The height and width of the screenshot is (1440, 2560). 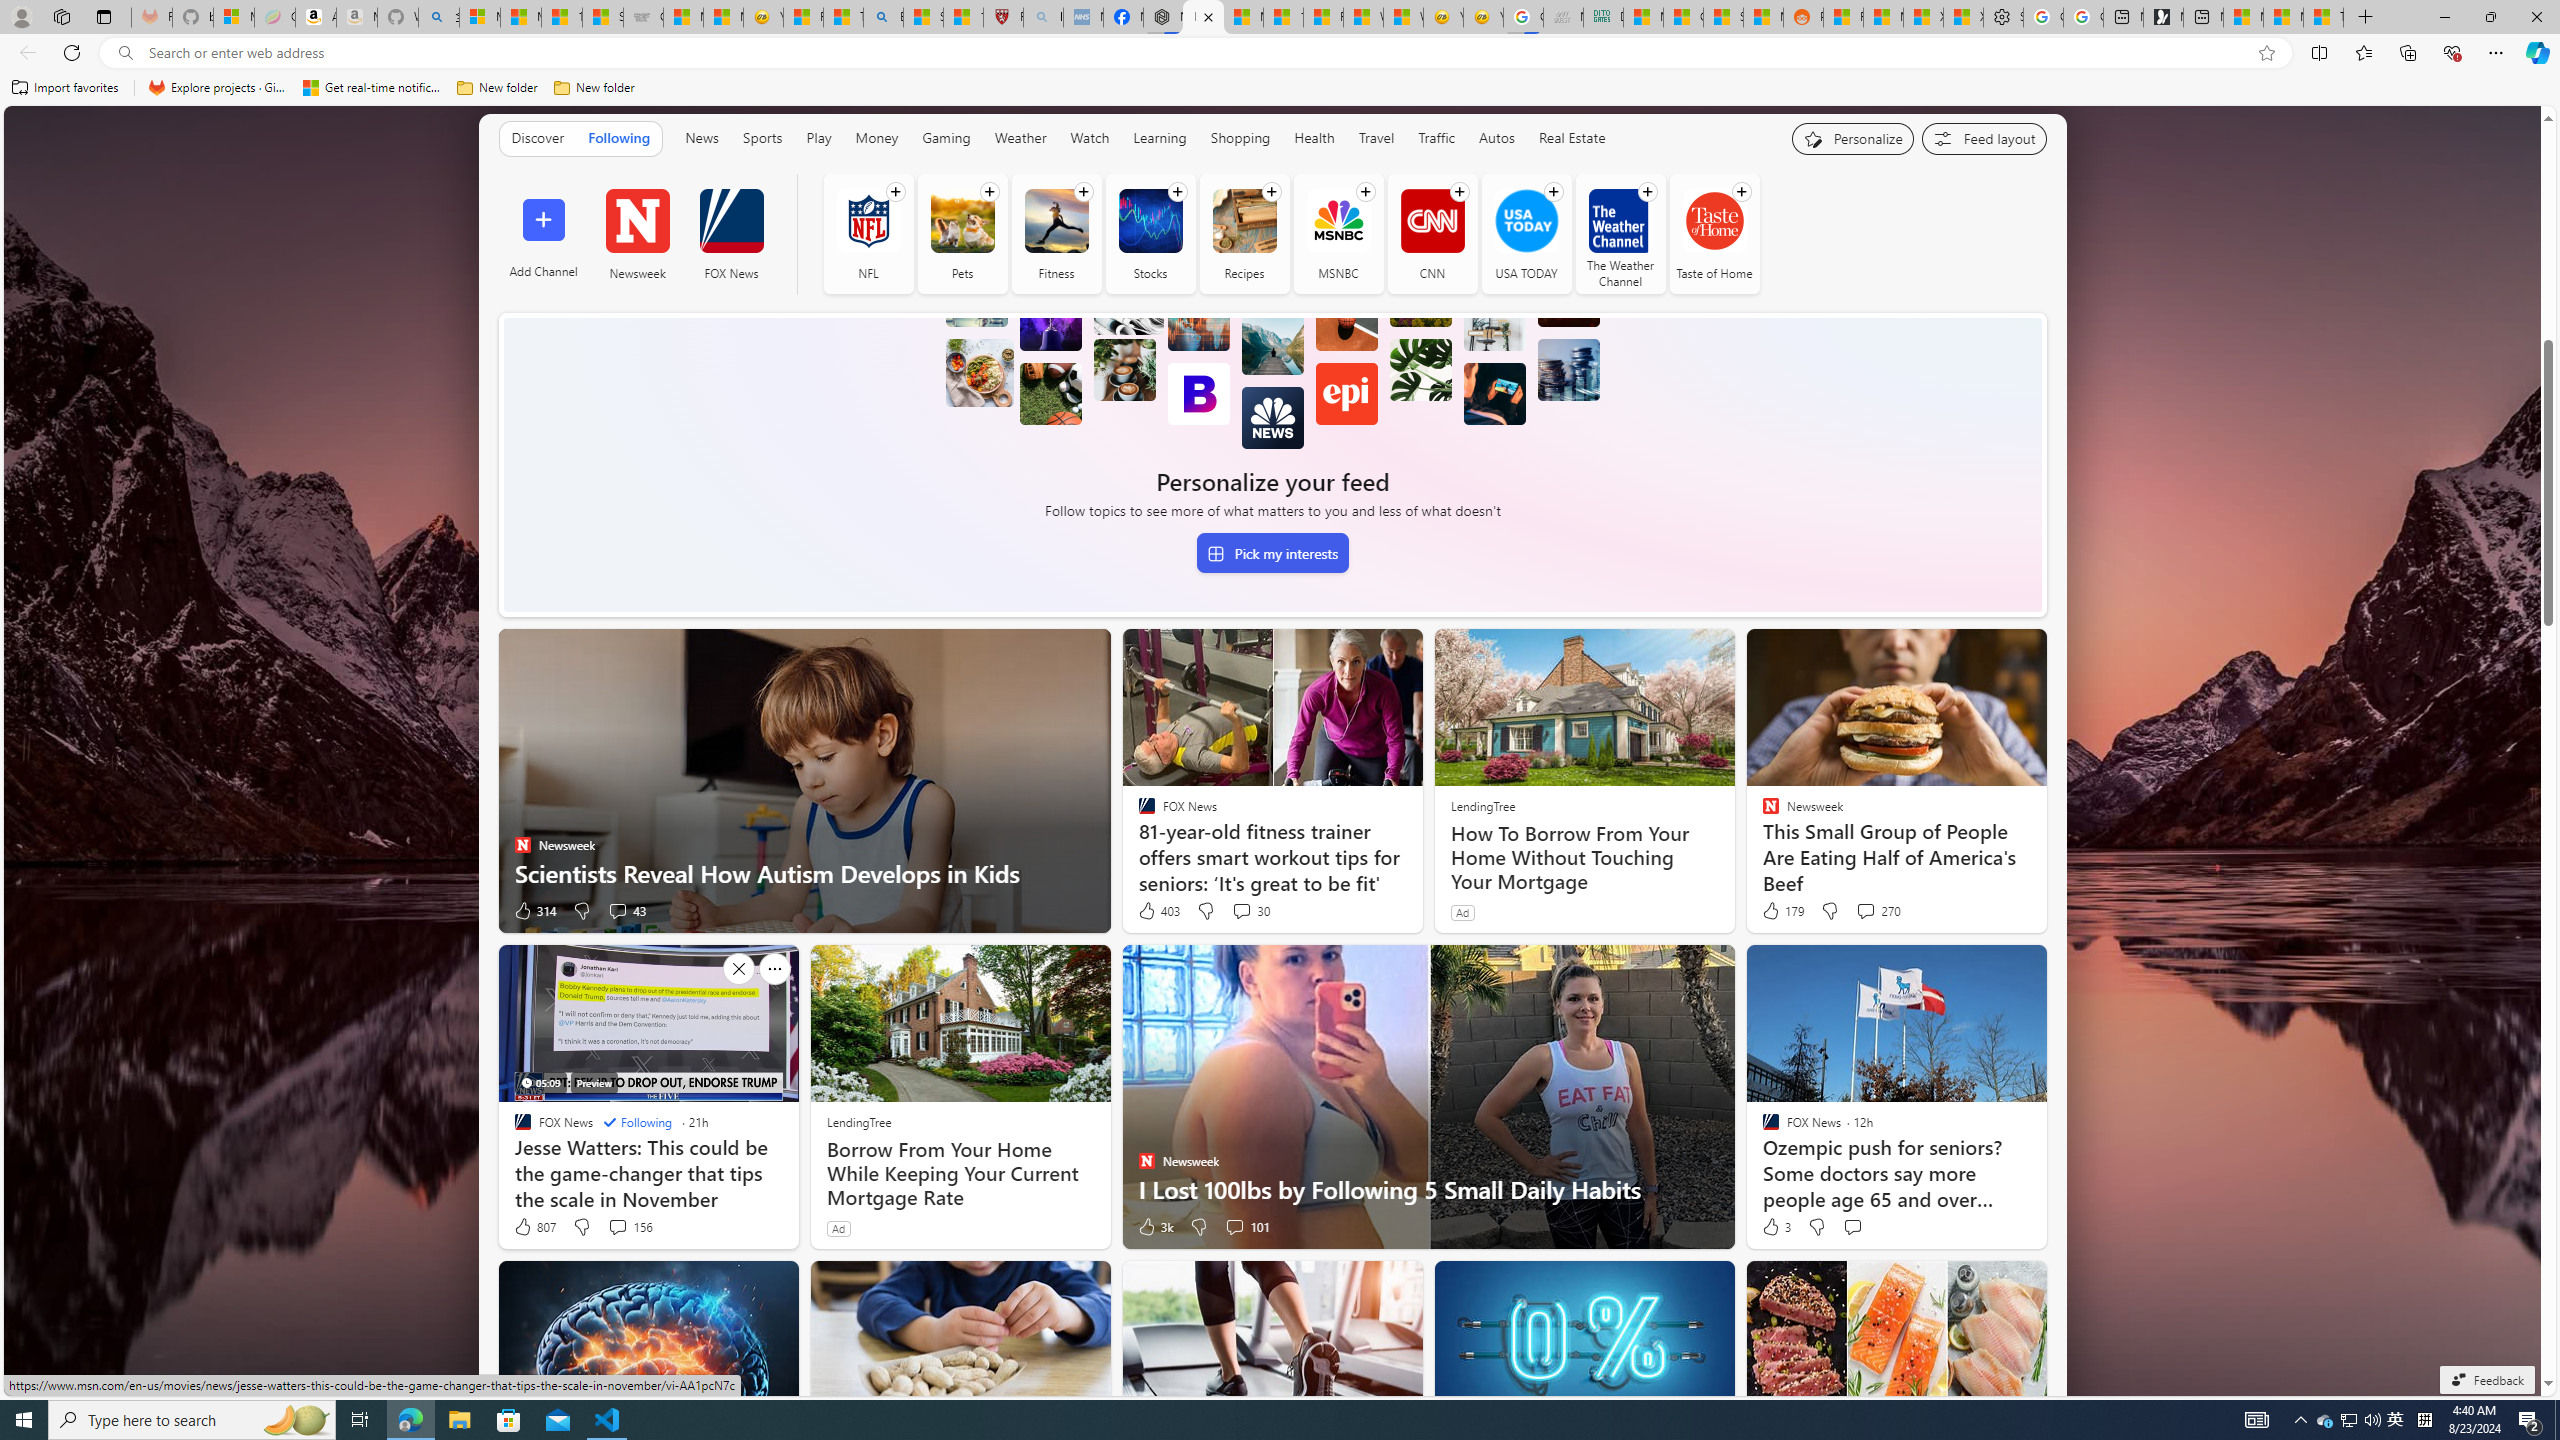 What do you see at coordinates (1280, 88) in the screenshot?
I see `Favorites bar` at bounding box center [1280, 88].